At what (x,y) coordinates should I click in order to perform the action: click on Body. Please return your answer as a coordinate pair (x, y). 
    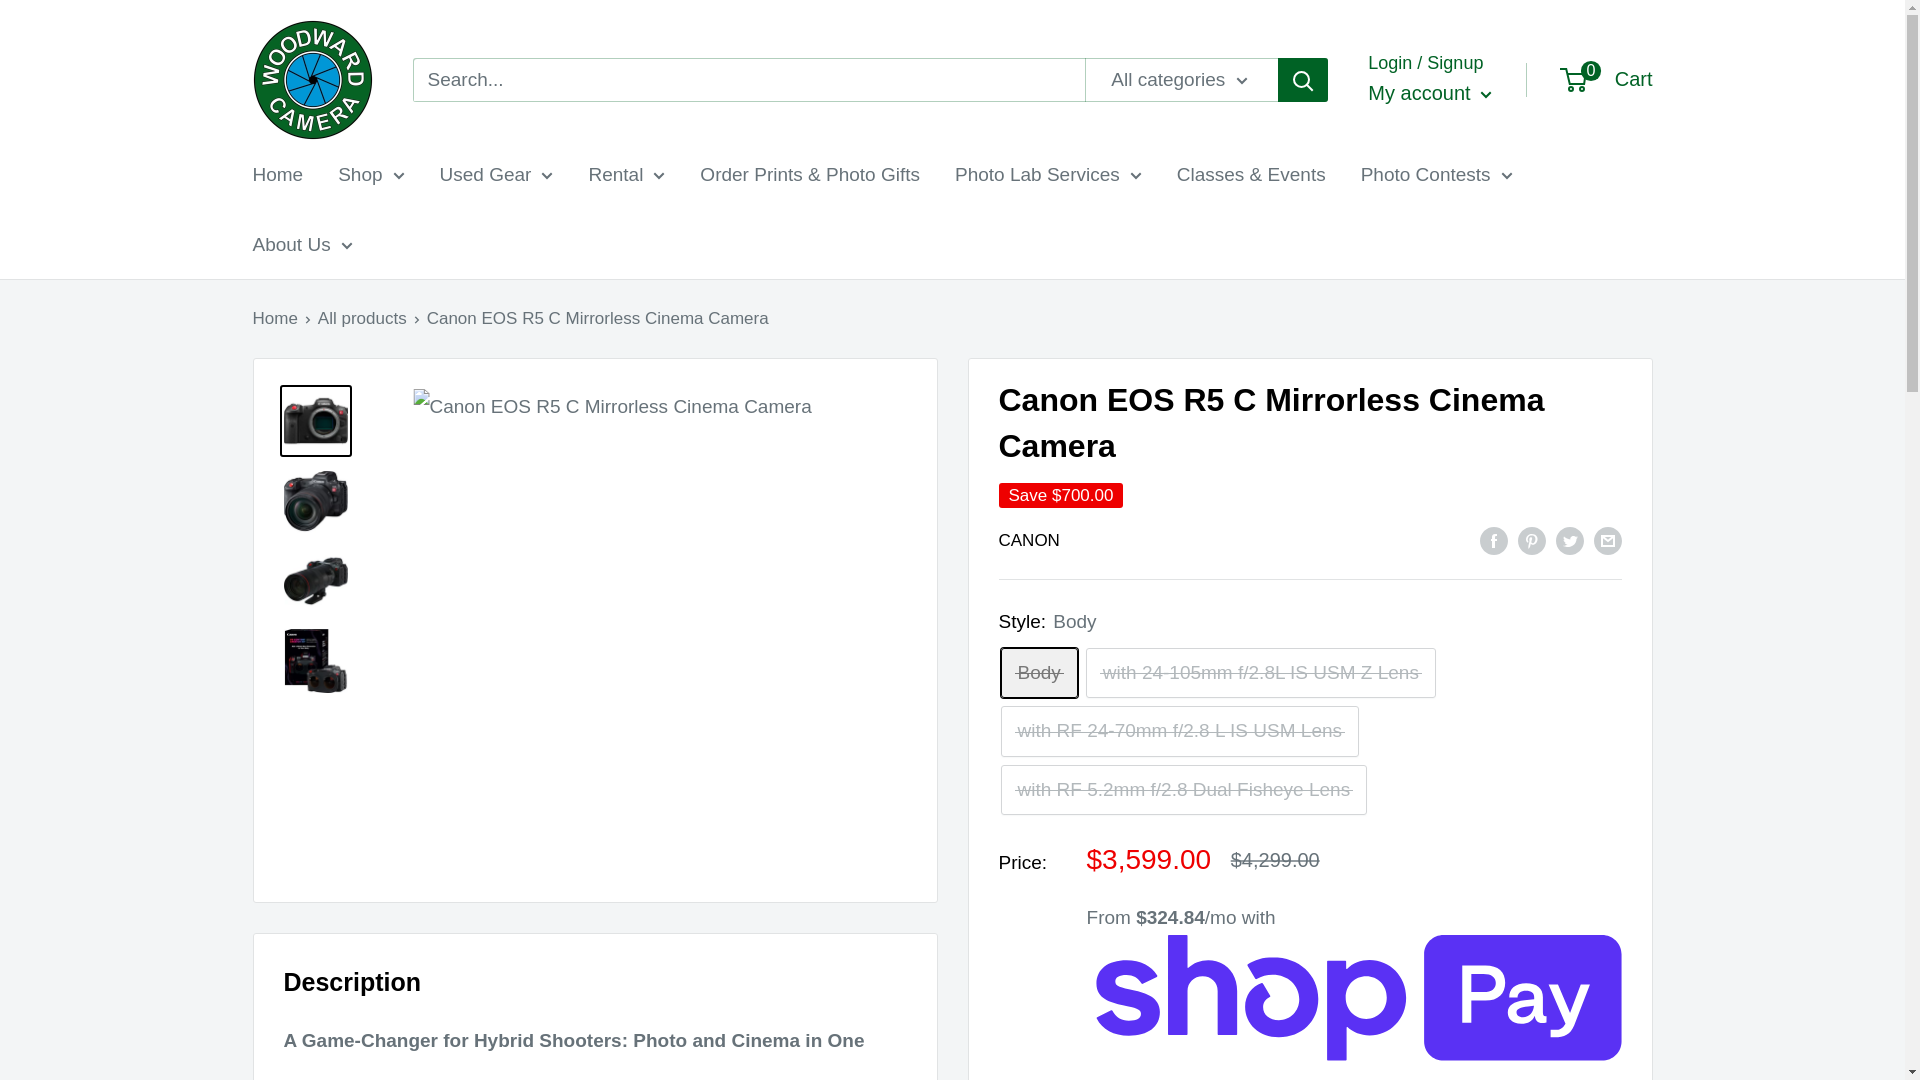
    Looking at the image, I should click on (1038, 673).